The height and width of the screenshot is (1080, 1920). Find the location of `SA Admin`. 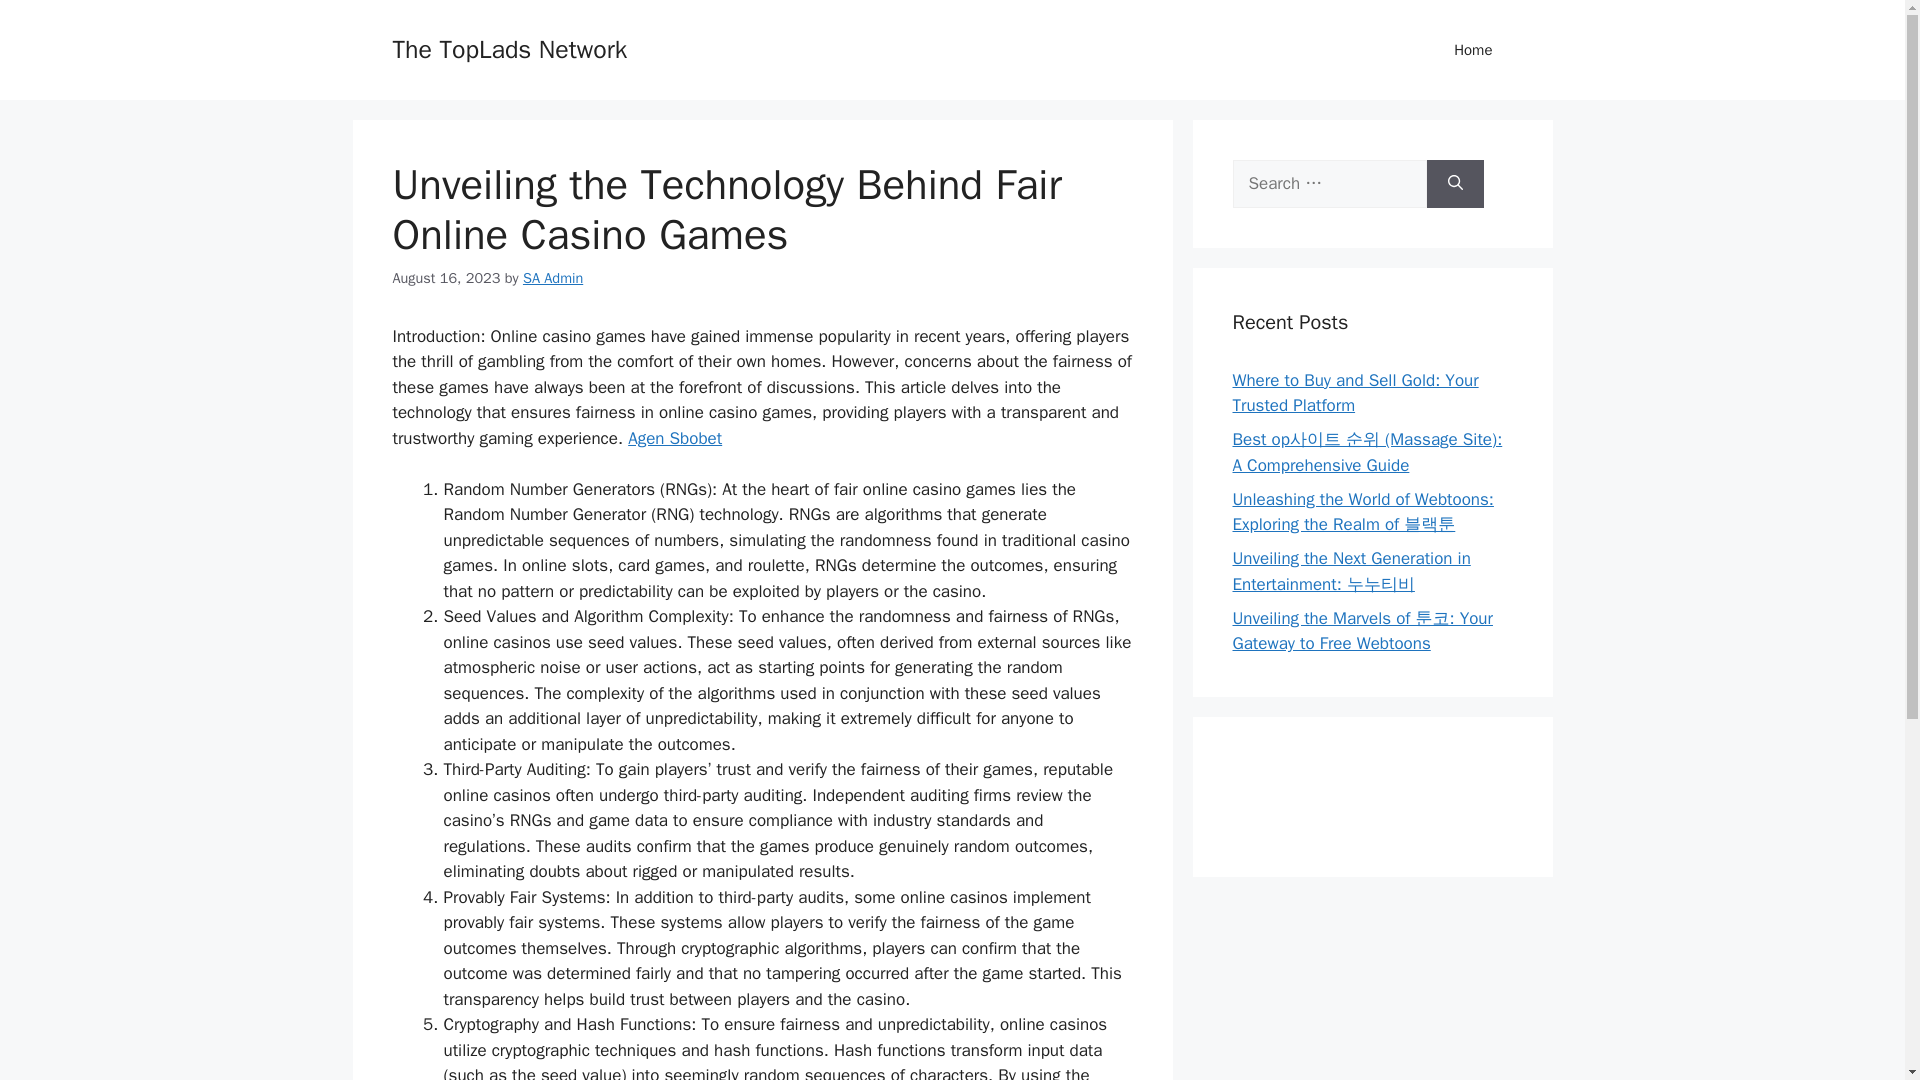

SA Admin is located at coordinates (552, 278).